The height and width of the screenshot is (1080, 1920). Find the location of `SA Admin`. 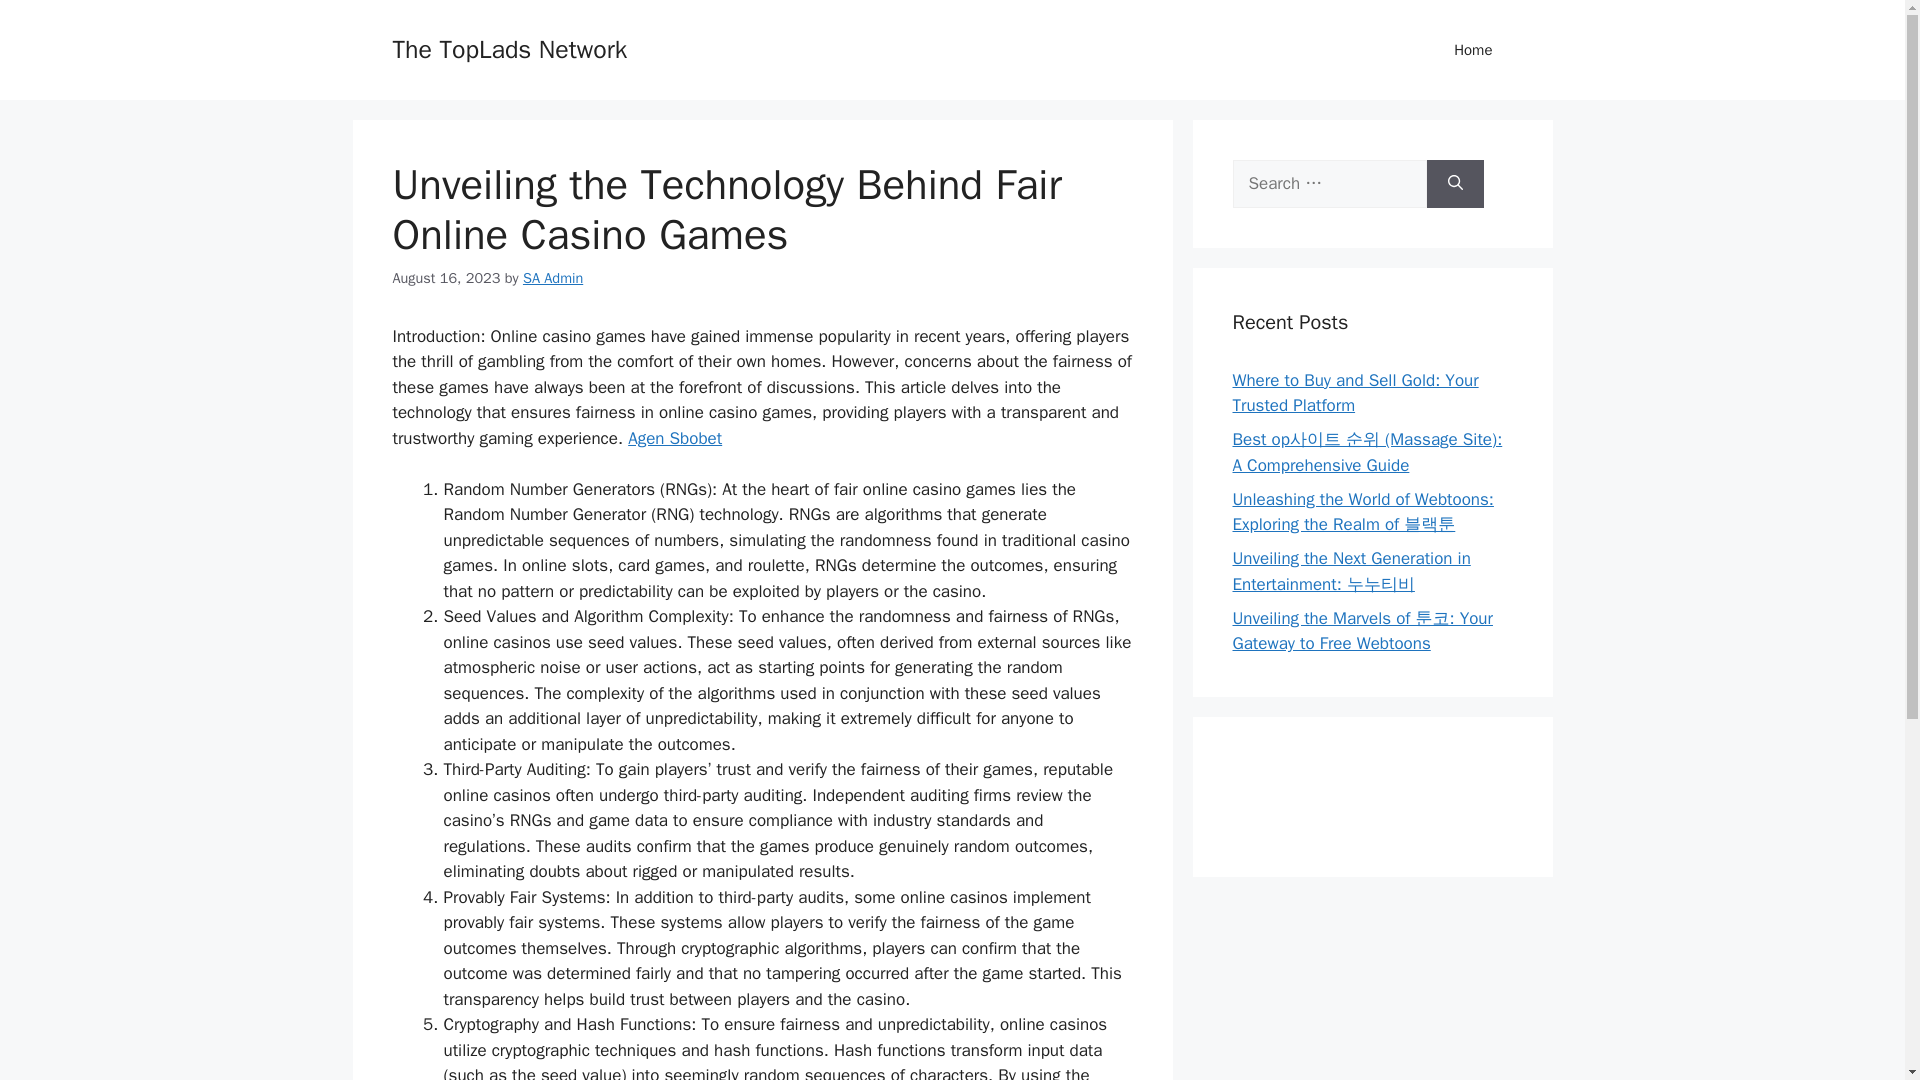

SA Admin is located at coordinates (552, 278).